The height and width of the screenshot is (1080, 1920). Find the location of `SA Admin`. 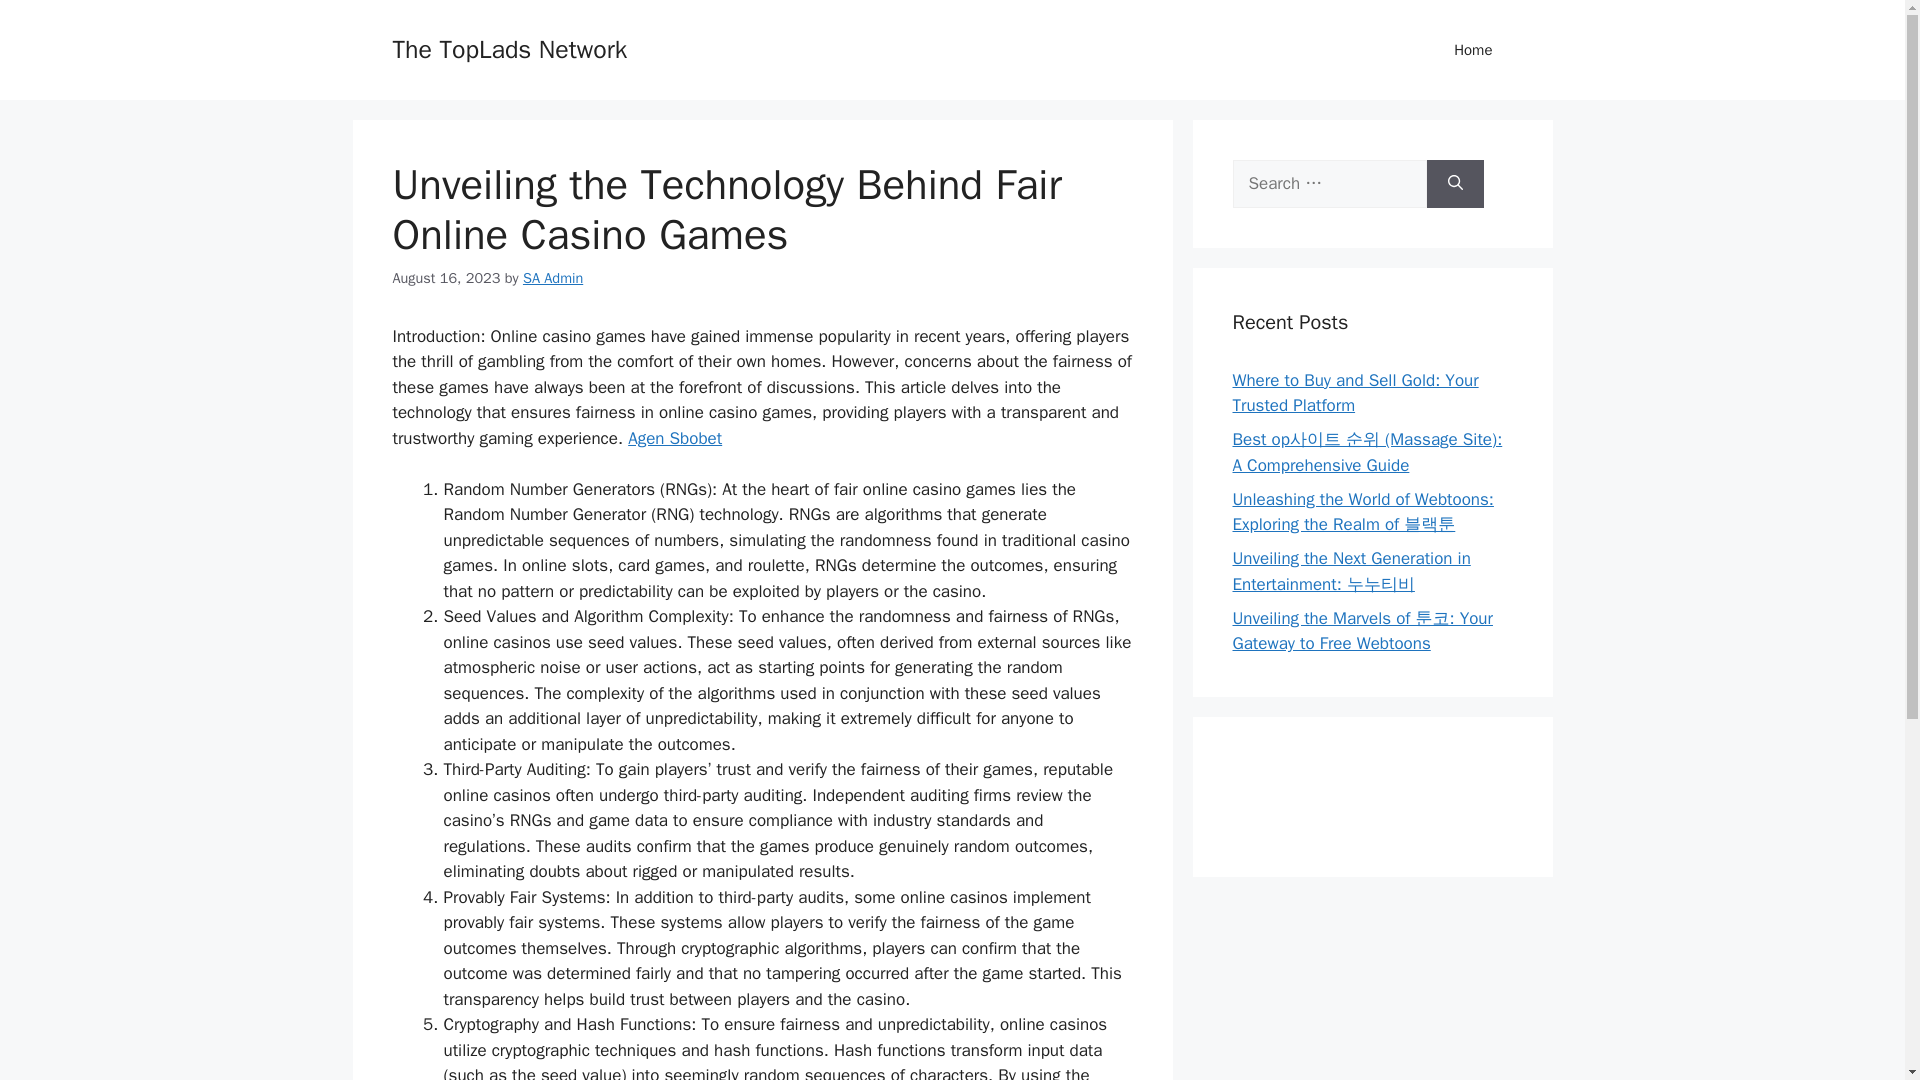

SA Admin is located at coordinates (552, 278).